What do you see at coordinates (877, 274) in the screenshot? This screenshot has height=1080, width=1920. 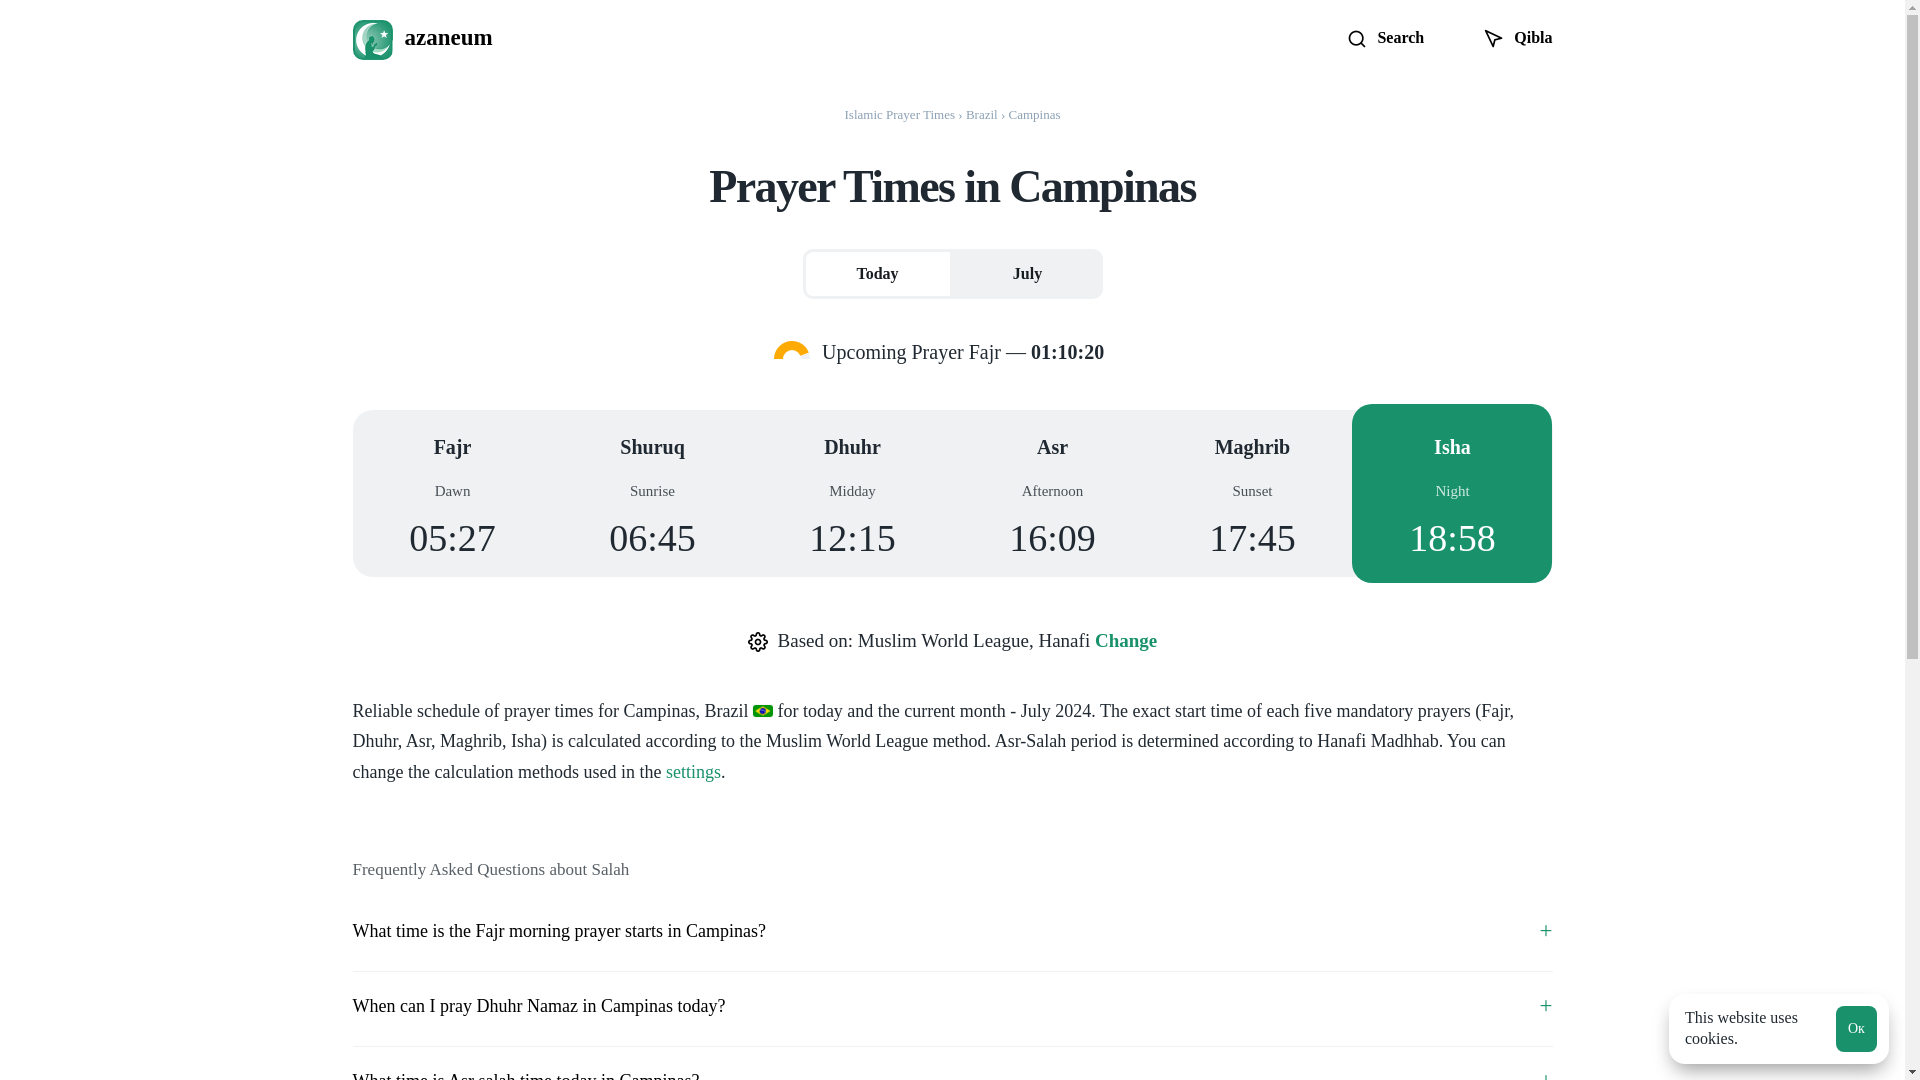 I see `Today Prayer Time` at bounding box center [877, 274].